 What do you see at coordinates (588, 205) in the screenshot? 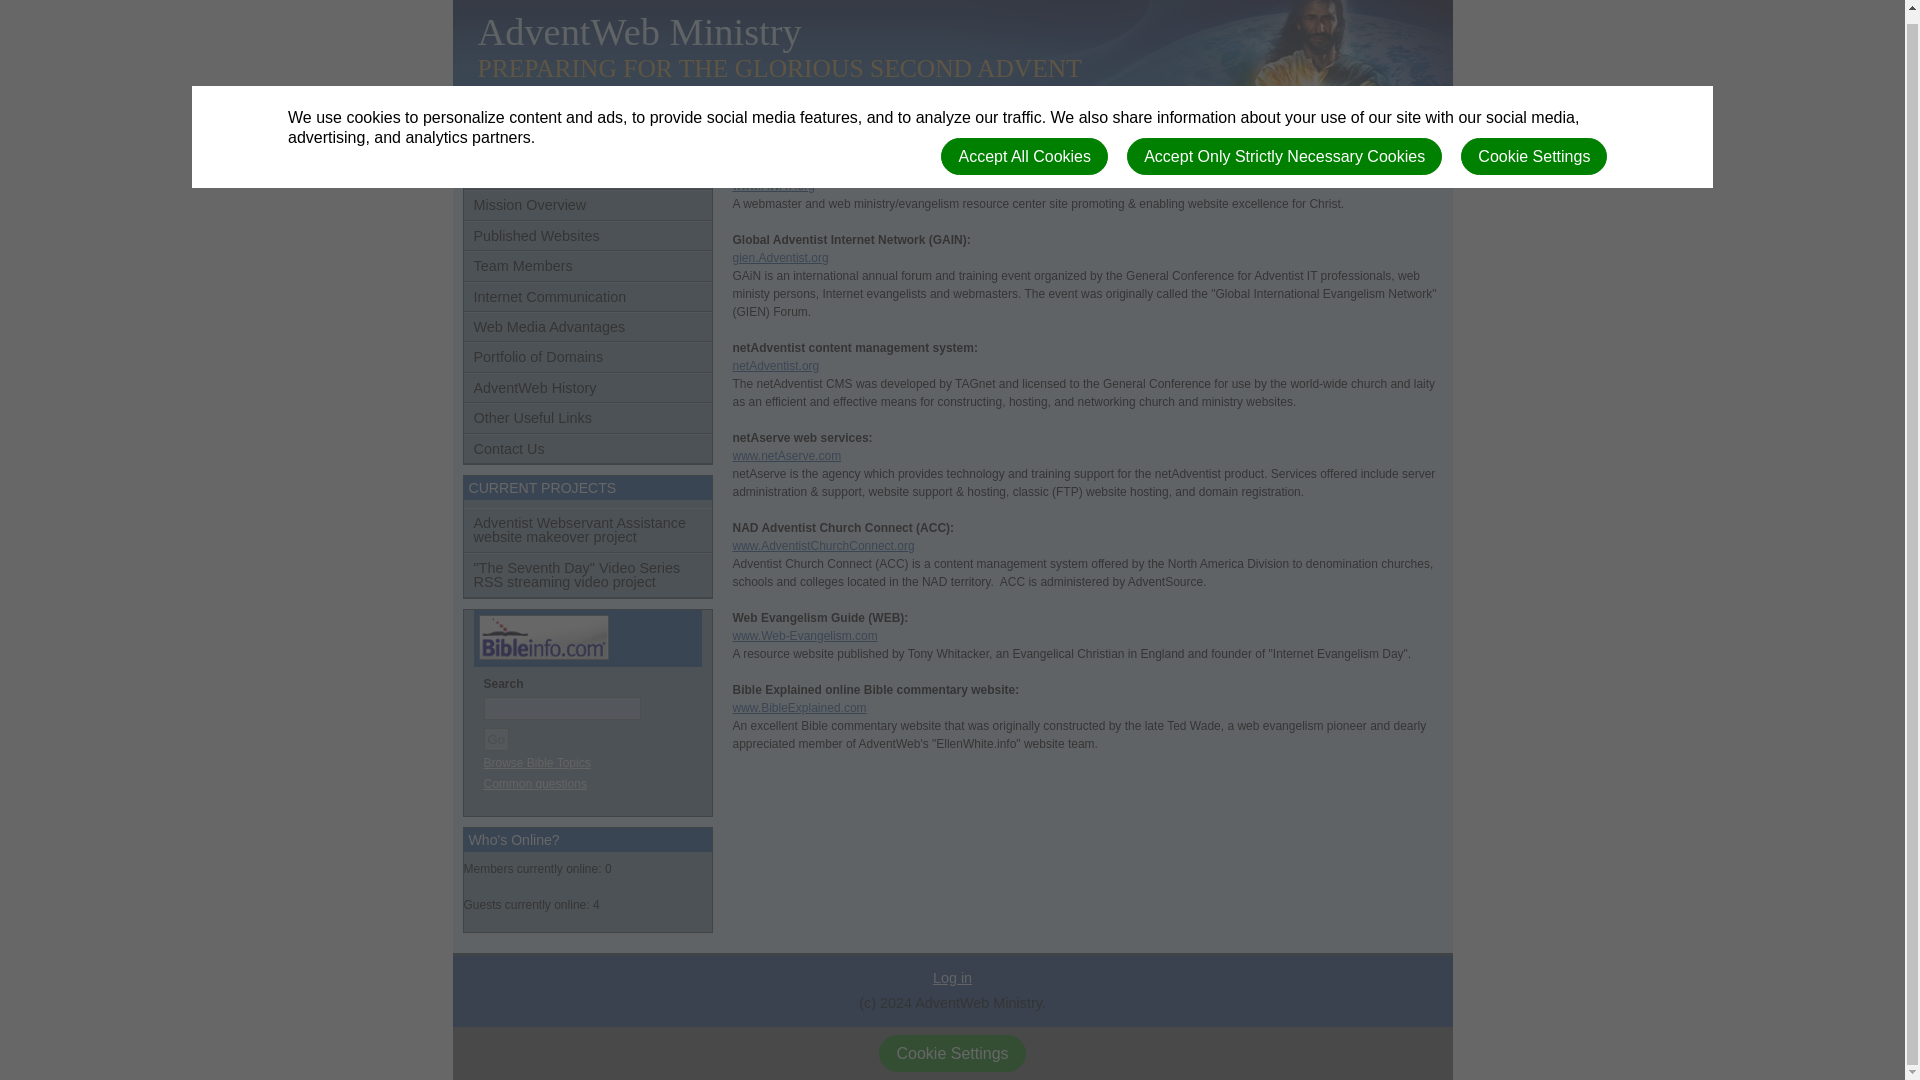
I see `Mission Overview` at bounding box center [588, 205].